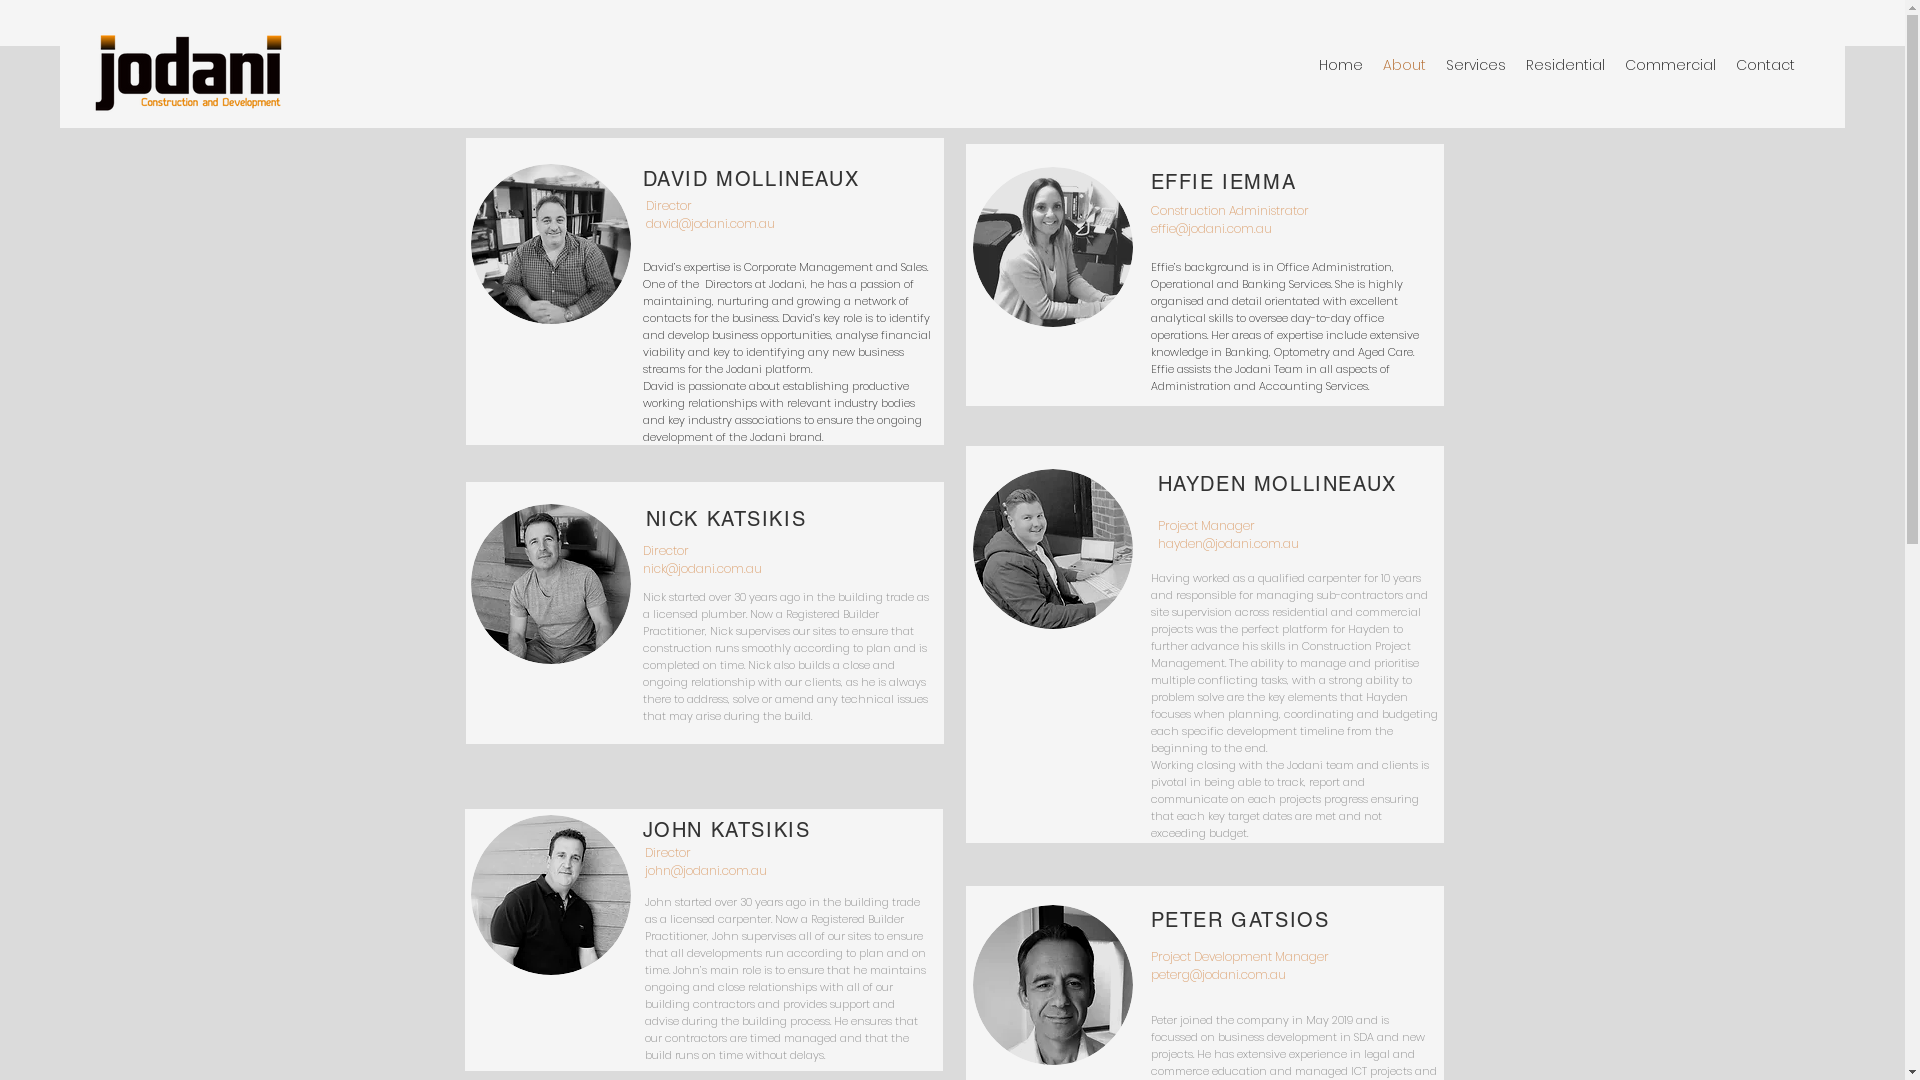  What do you see at coordinates (1476, 66) in the screenshot?
I see `Services` at bounding box center [1476, 66].